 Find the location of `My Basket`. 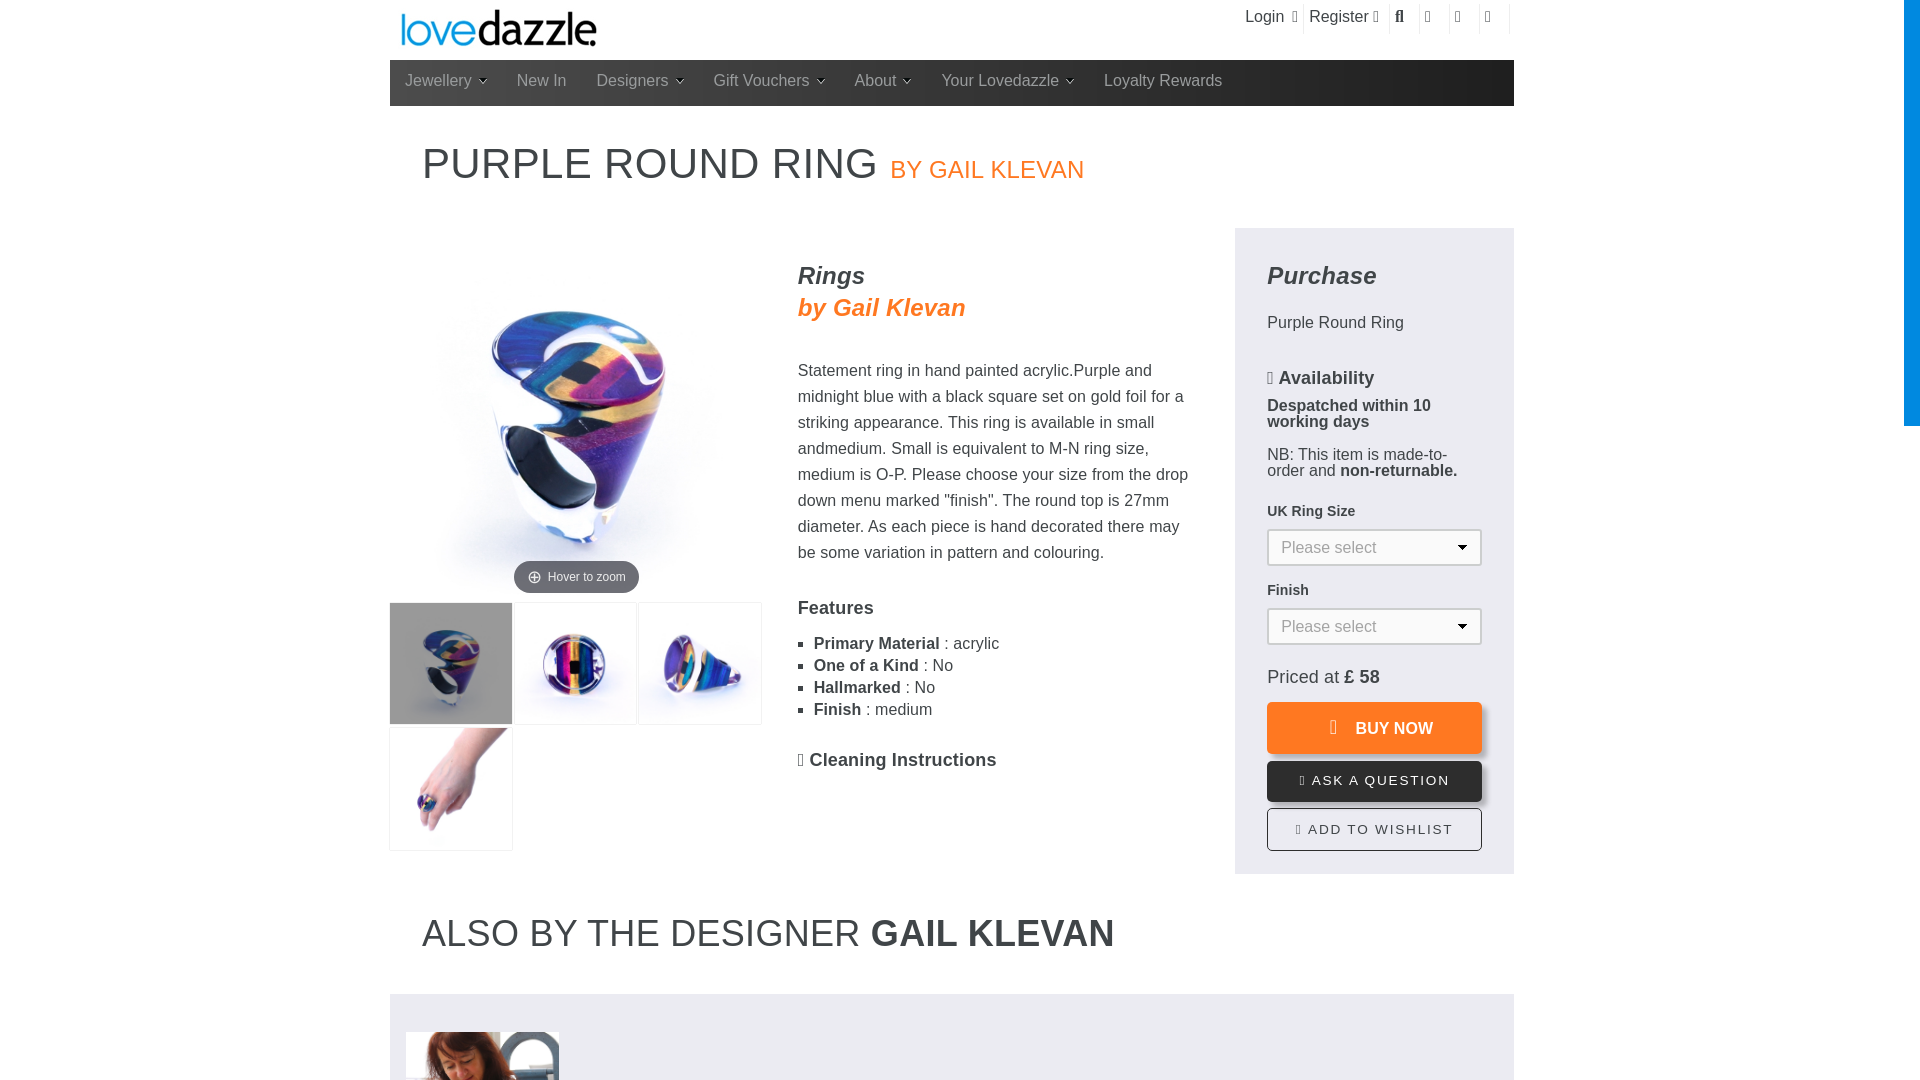

My Basket is located at coordinates (1494, 18).